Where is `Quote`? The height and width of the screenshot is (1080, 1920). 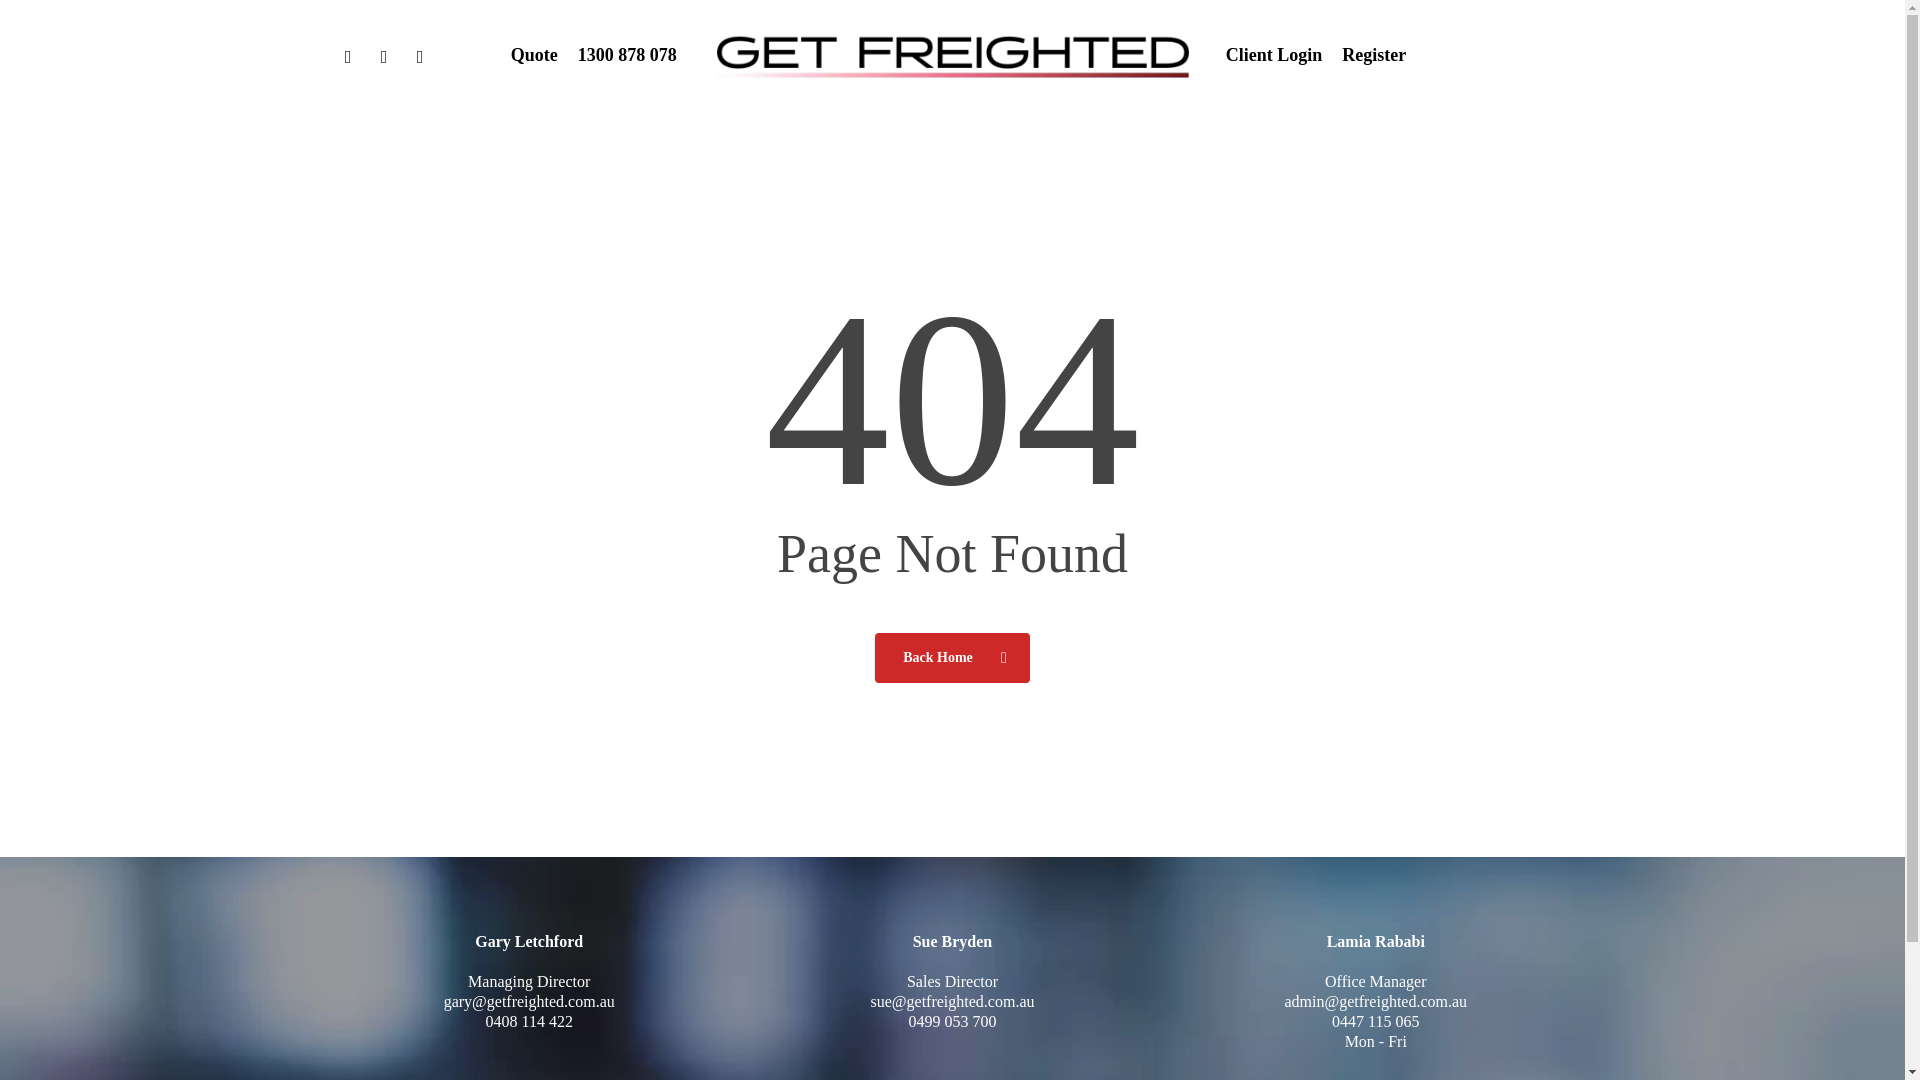 Quote is located at coordinates (534, 55).